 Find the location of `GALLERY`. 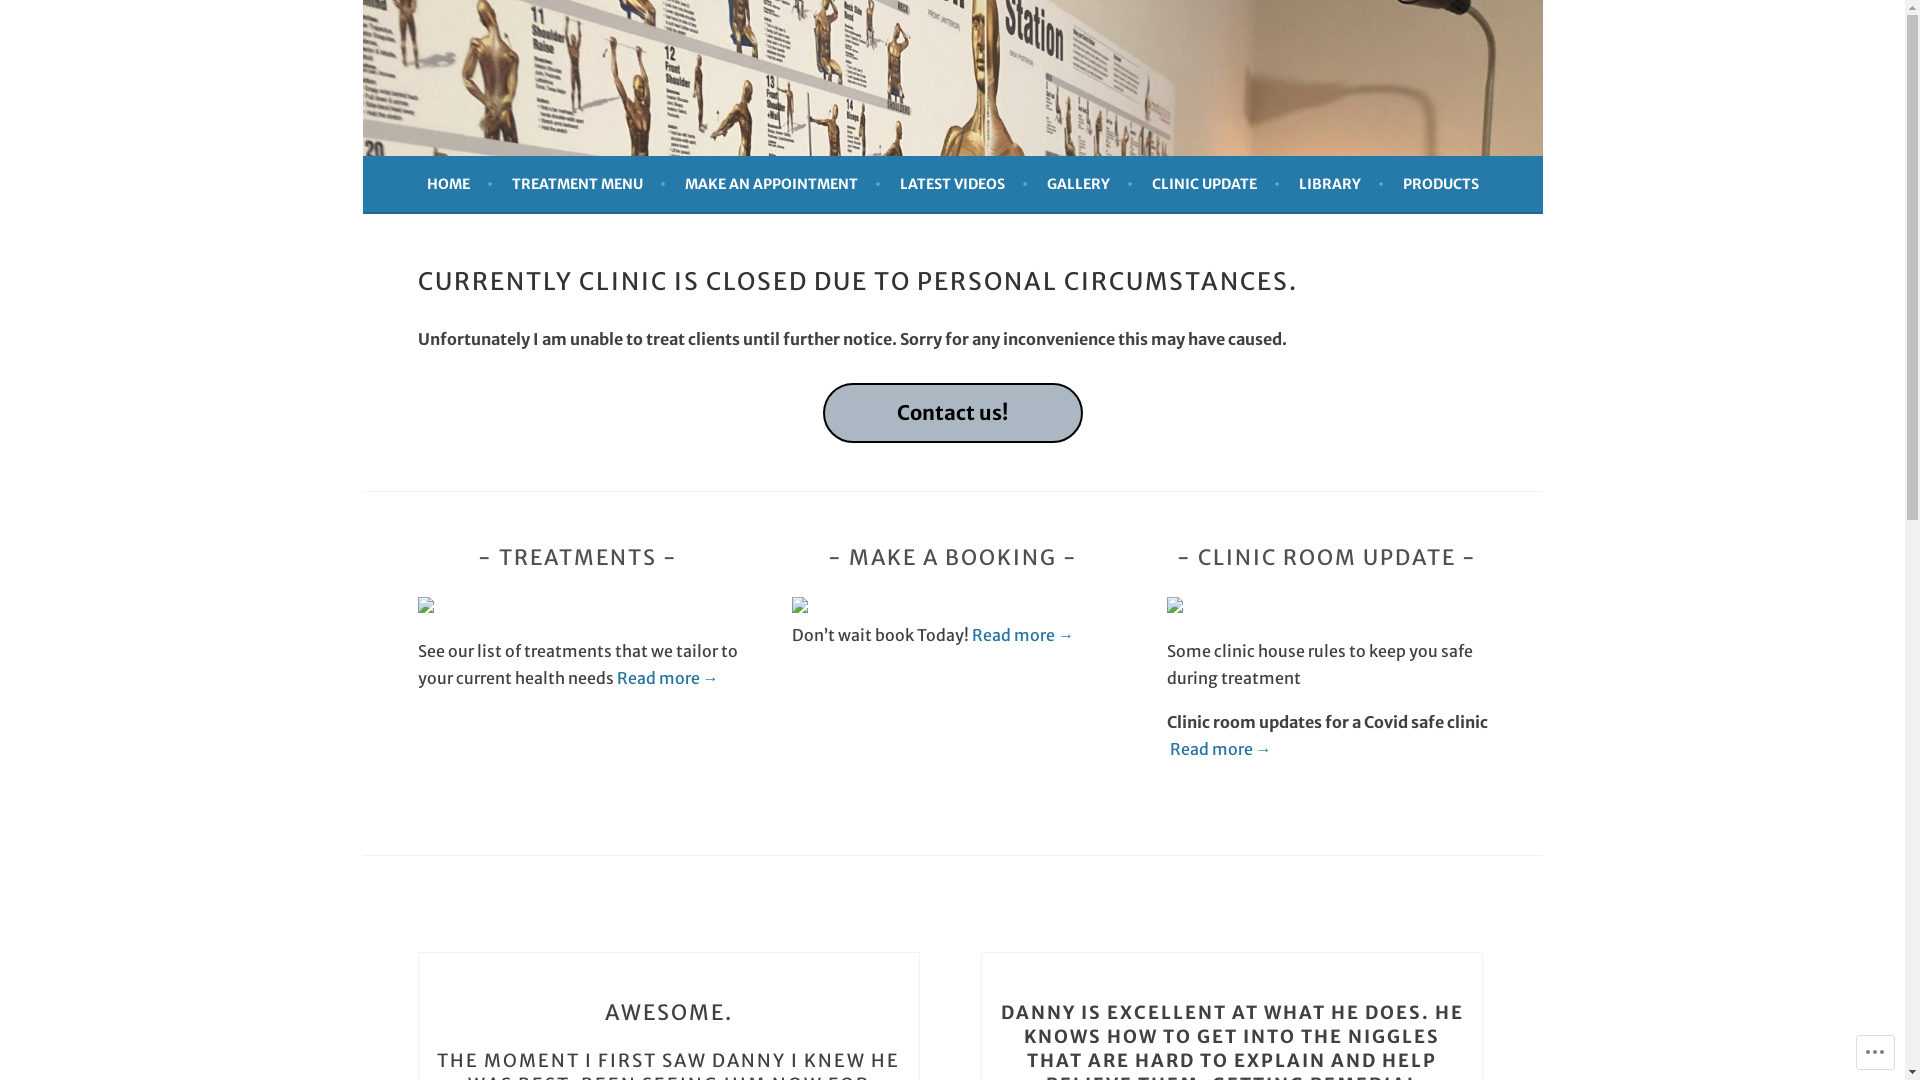

GALLERY is located at coordinates (1089, 184).